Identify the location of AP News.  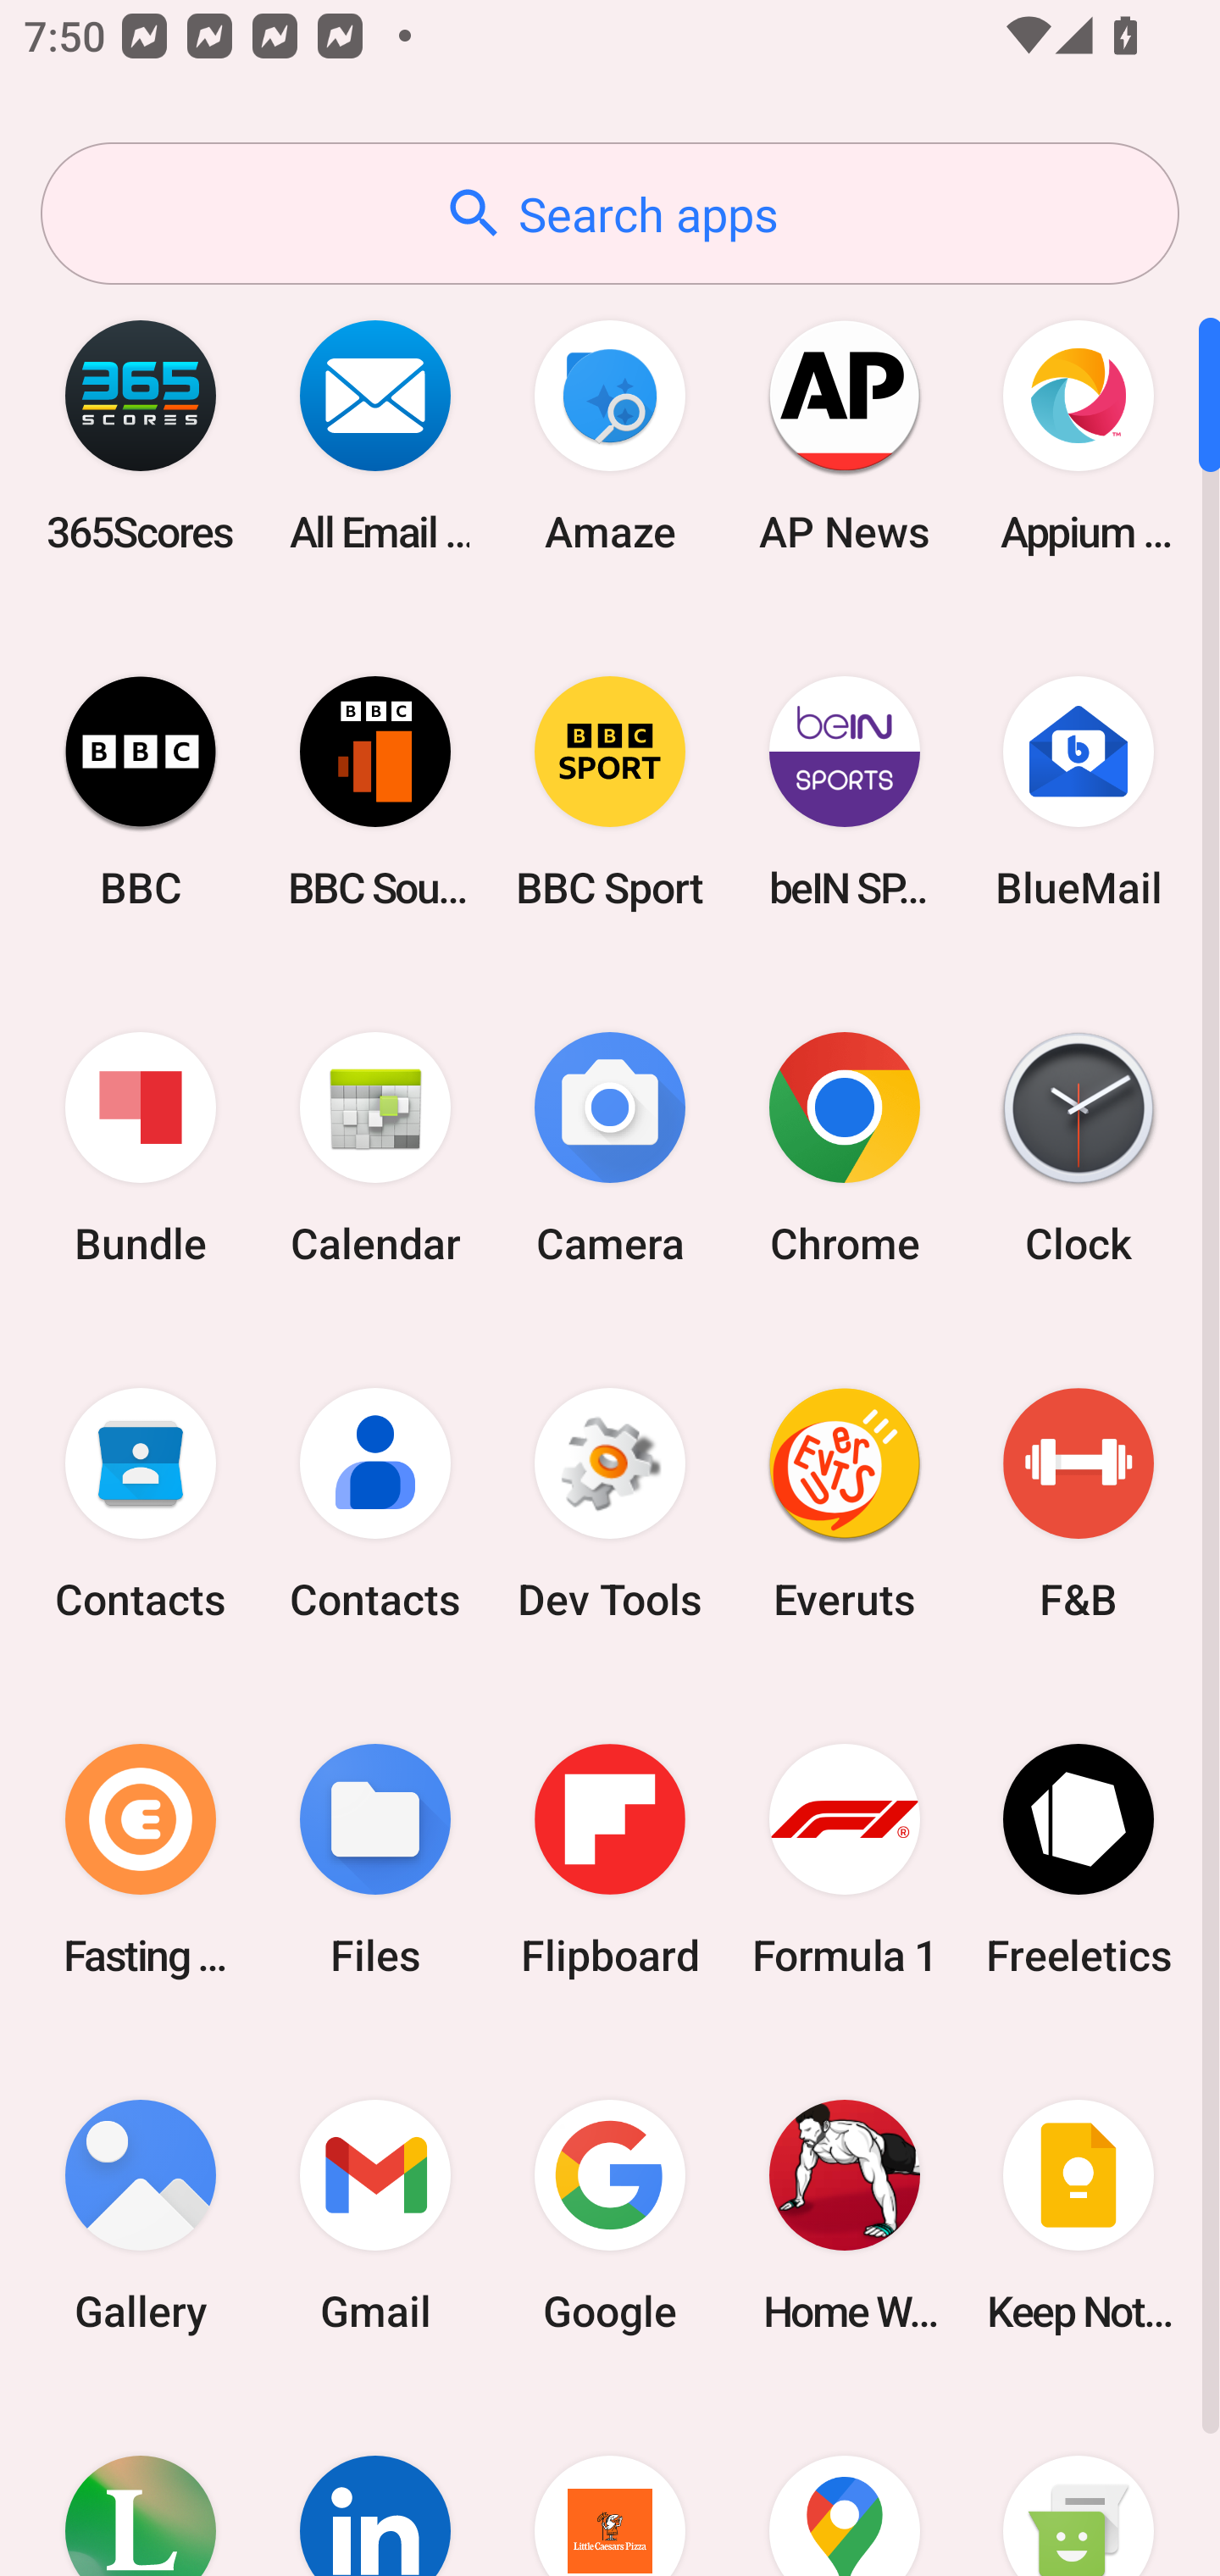
(844, 436).